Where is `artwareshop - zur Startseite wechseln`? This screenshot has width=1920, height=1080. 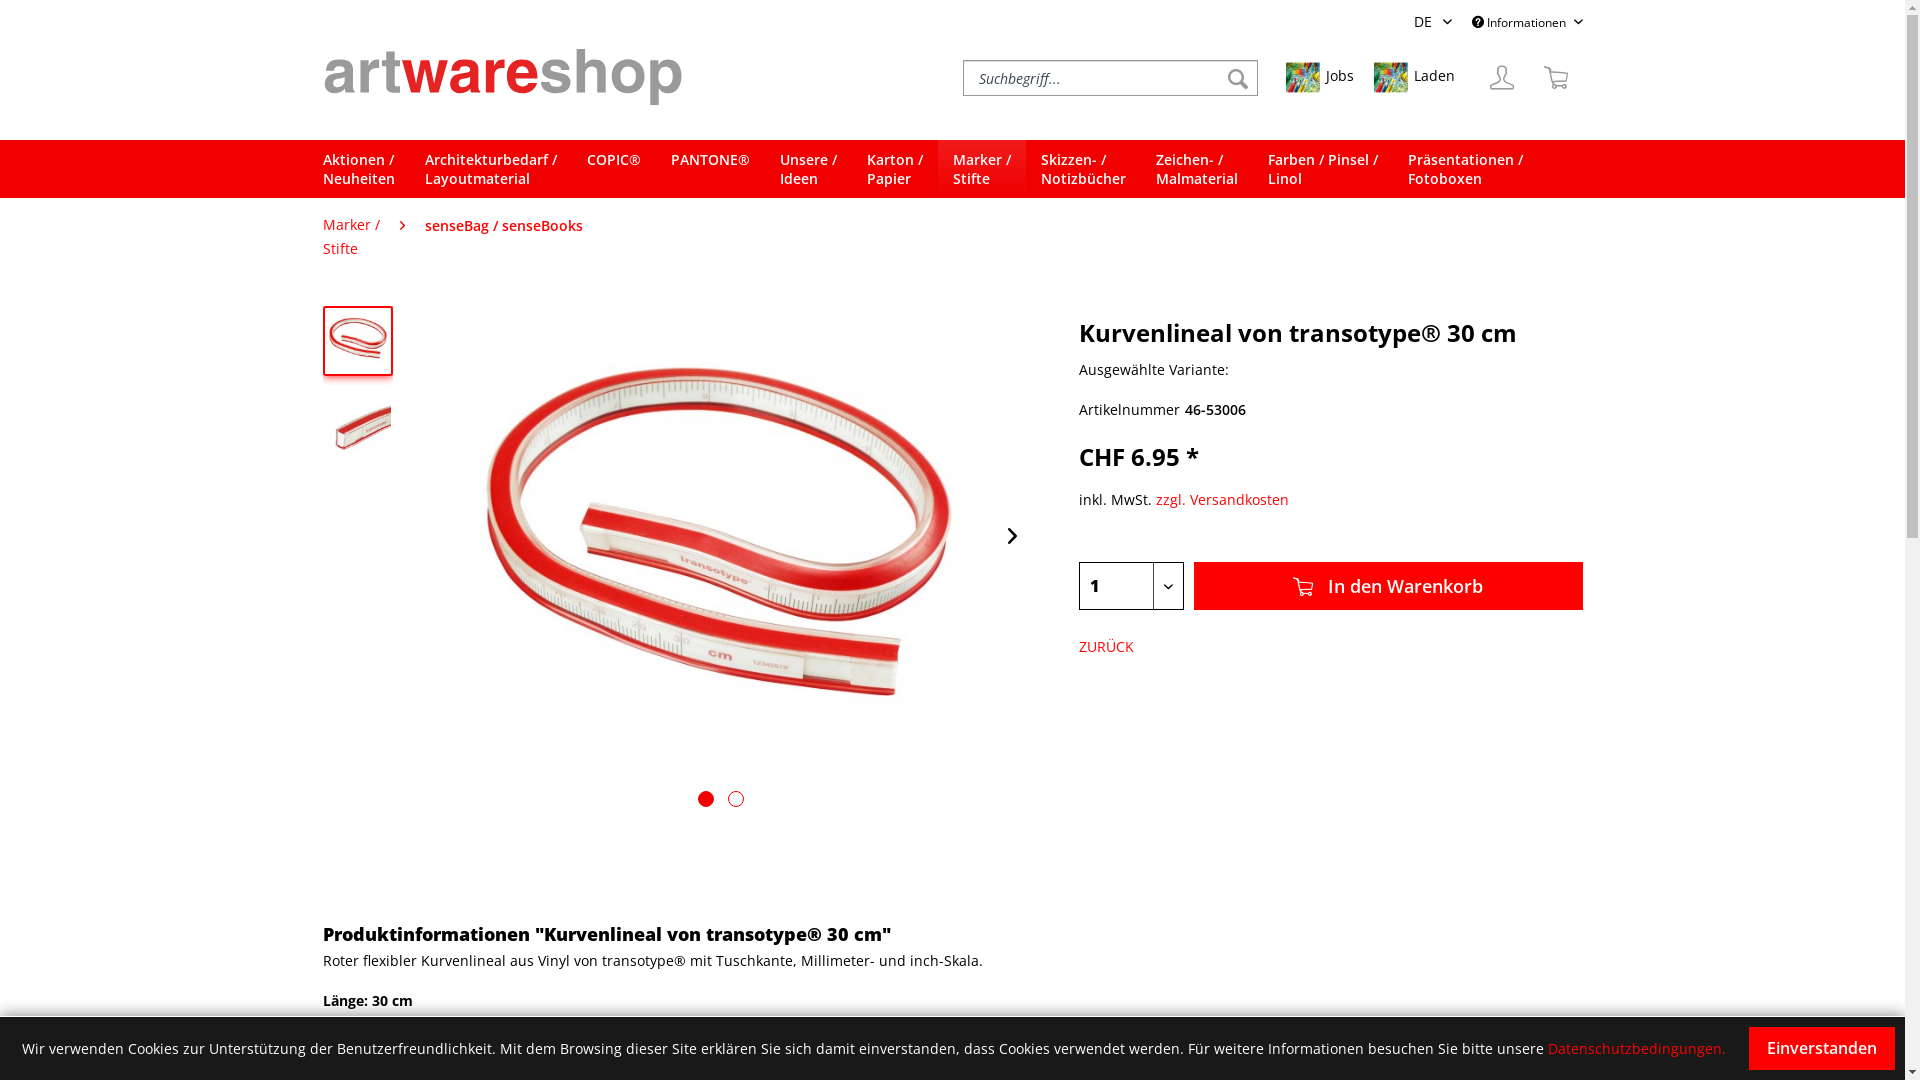 artwareshop - zur Startseite wechseln is located at coordinates (502, 76).